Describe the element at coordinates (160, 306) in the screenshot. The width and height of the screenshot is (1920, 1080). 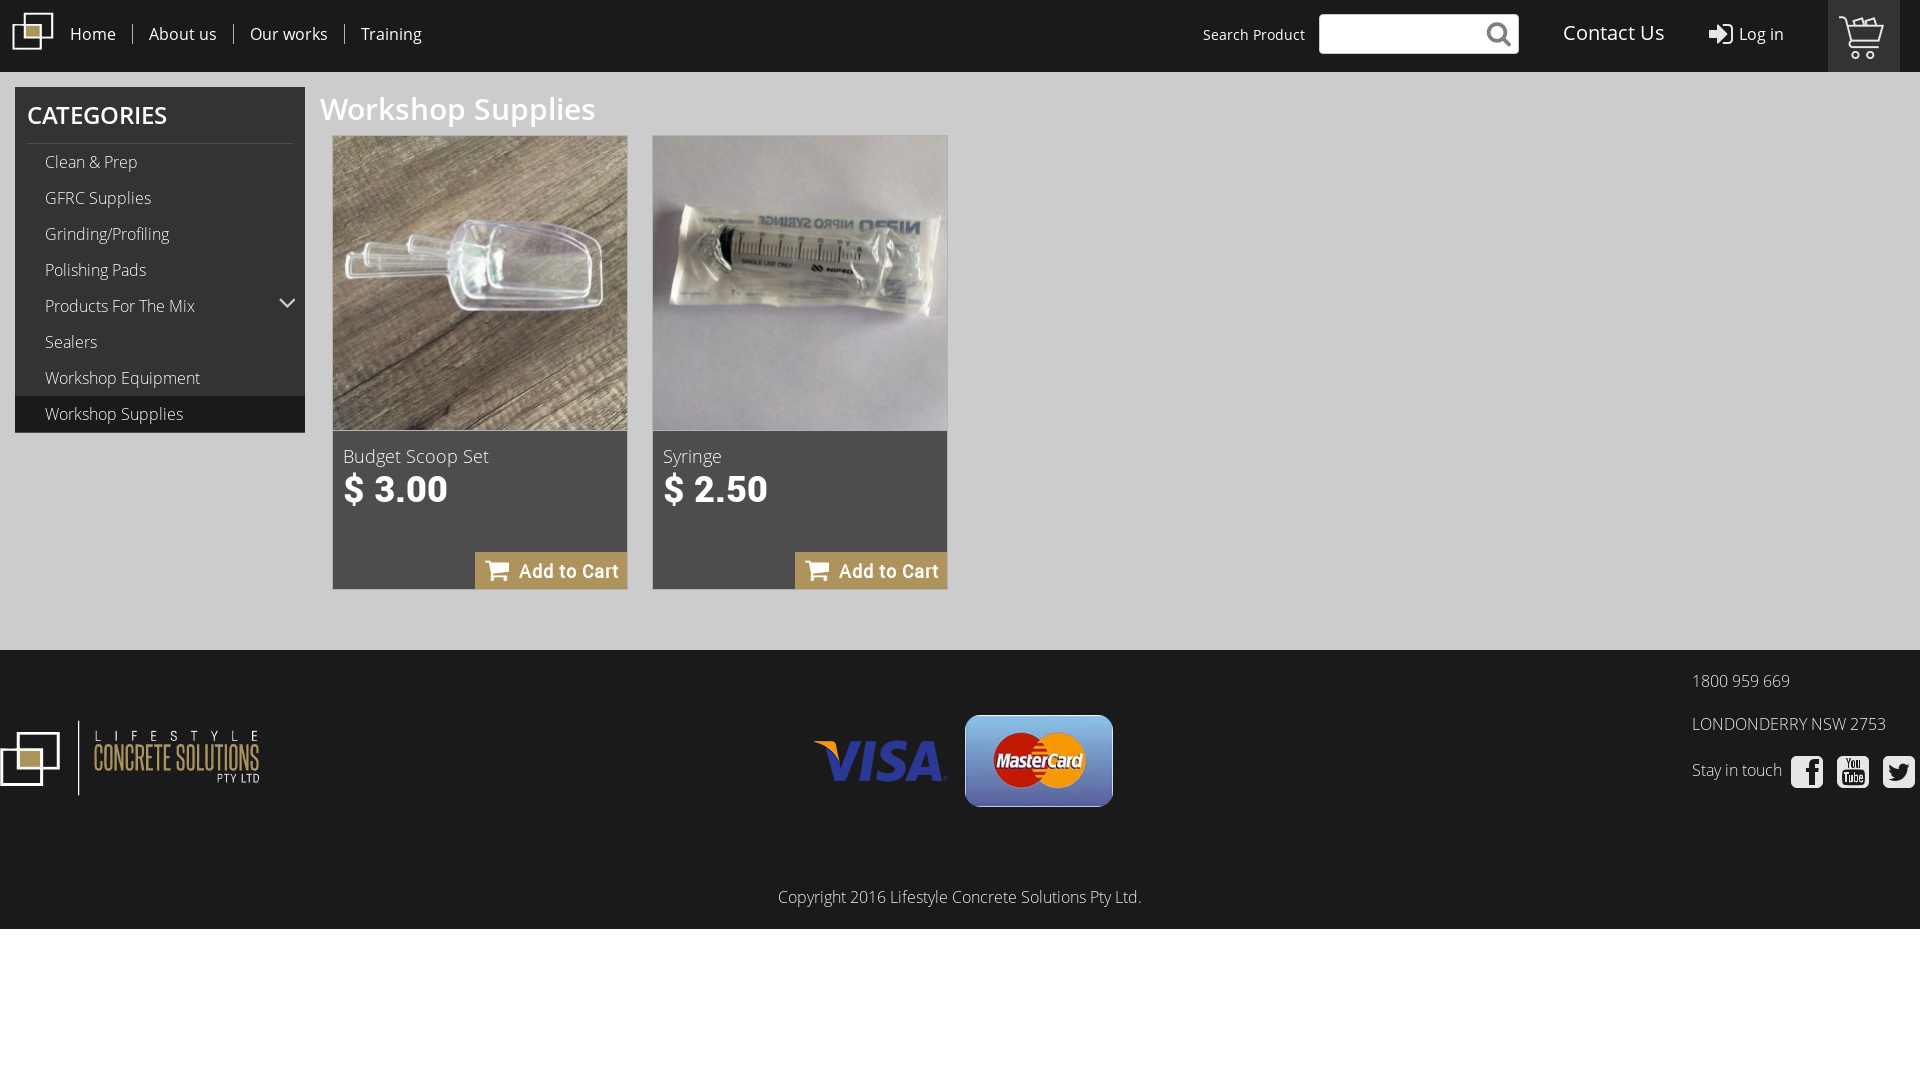
I see `Products For The Mix` at that location.